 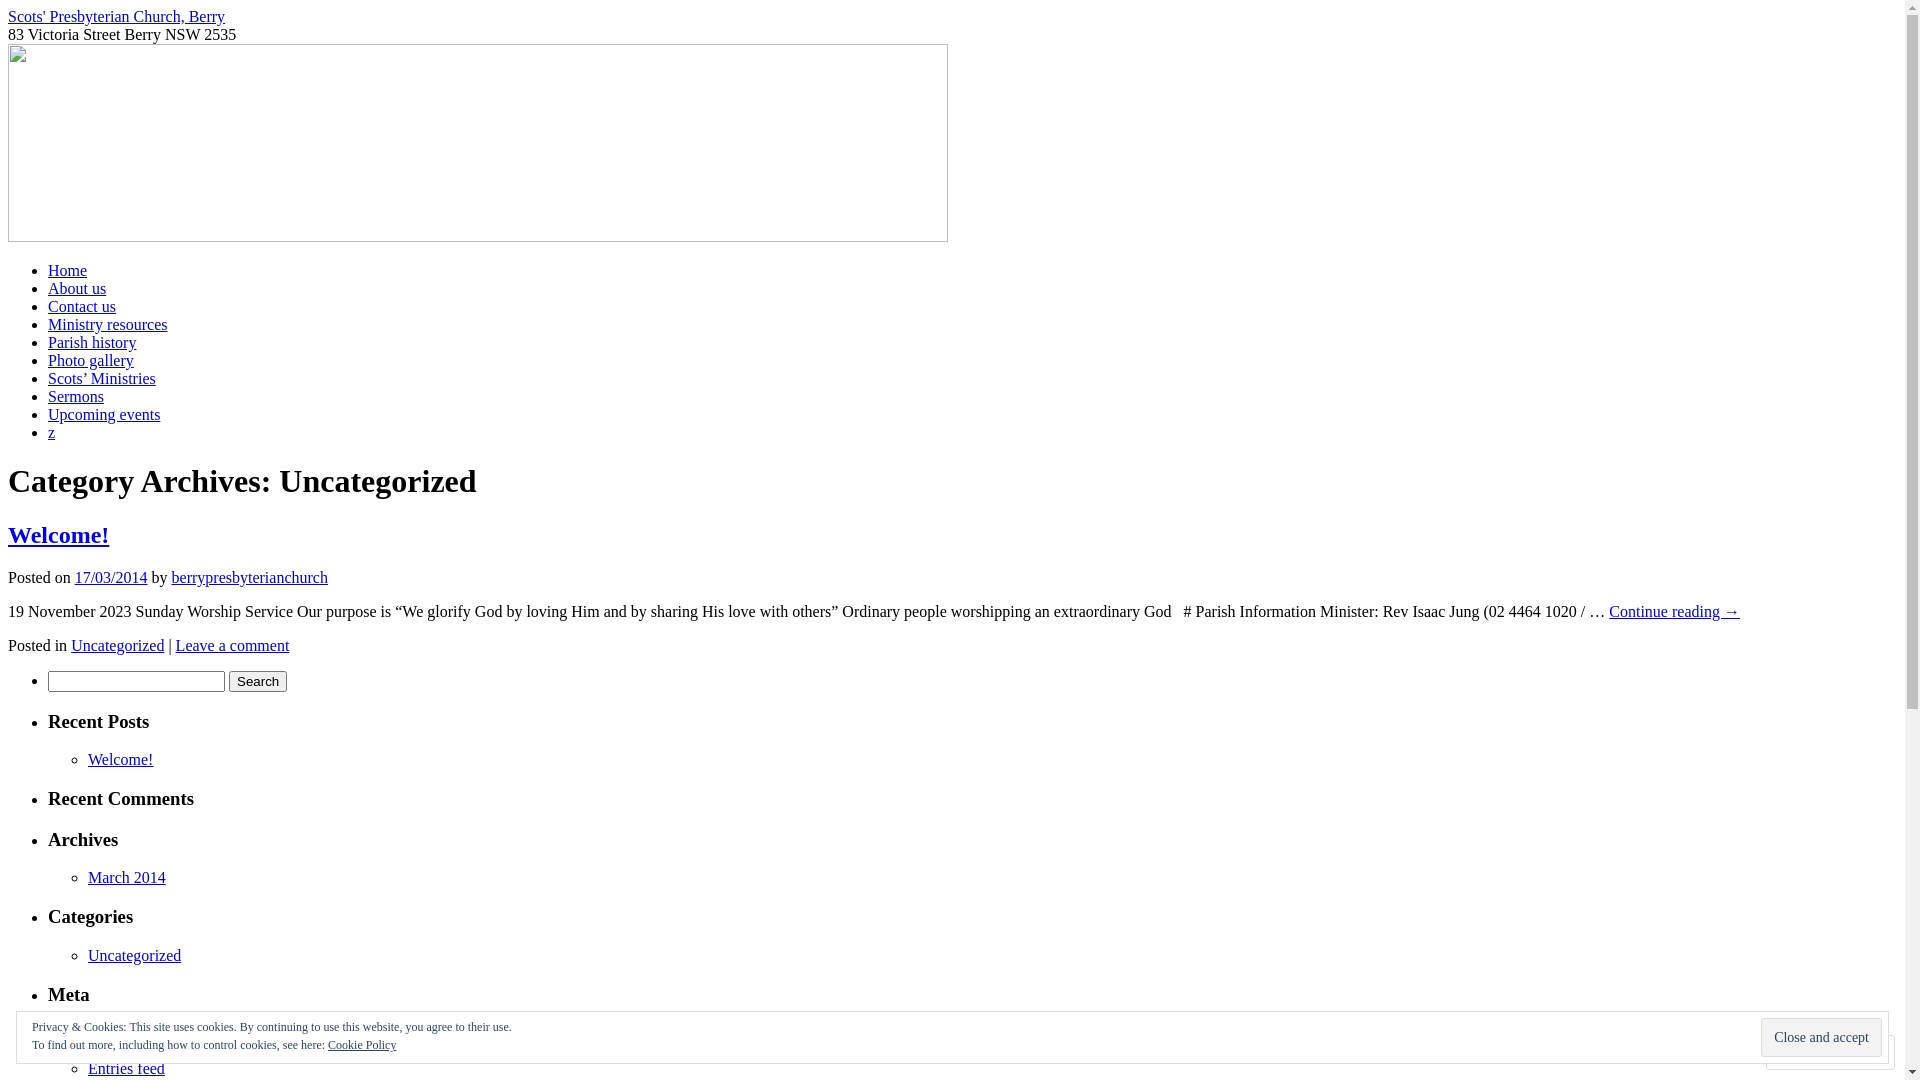 What do you see at coordinates (92, 342) in the screenshot?
I see `Parish history` at bounding box center [92, 342].